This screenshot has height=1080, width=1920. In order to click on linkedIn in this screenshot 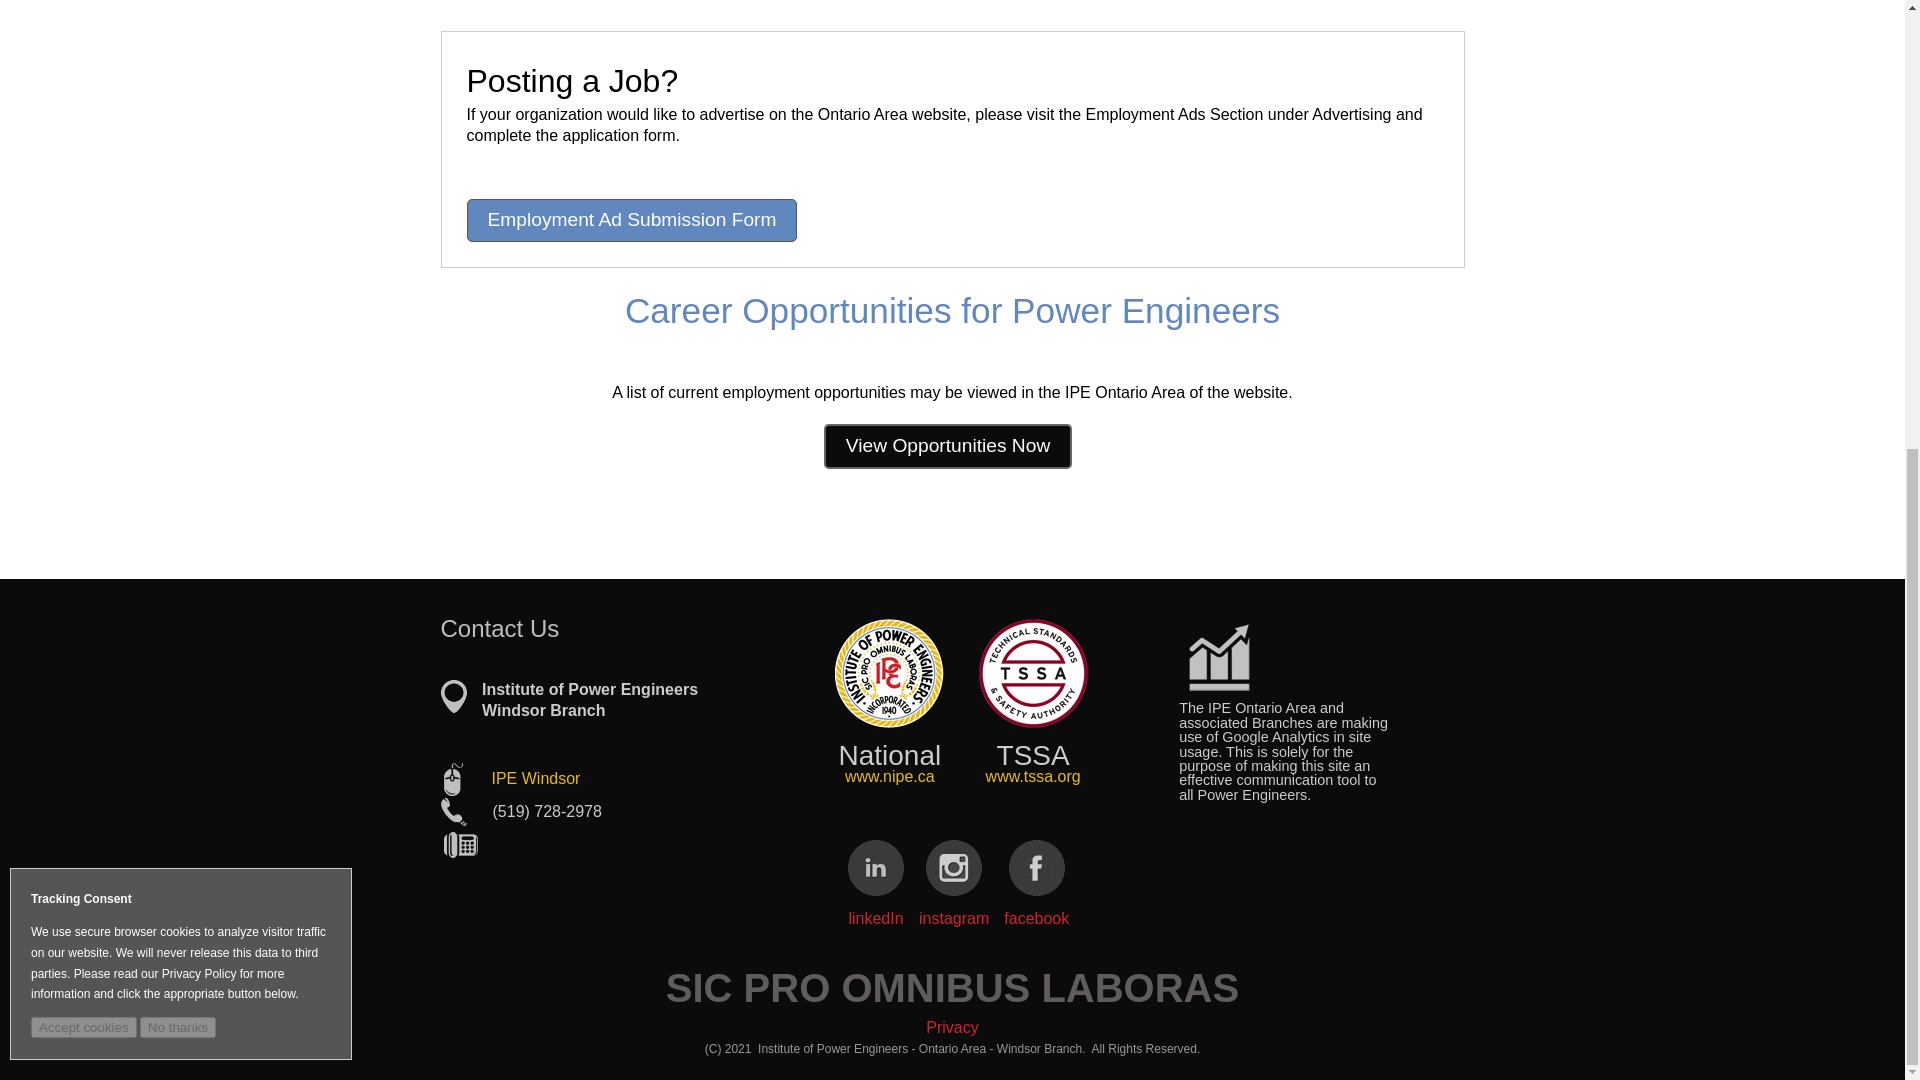, I will do `click(876, 904)`.